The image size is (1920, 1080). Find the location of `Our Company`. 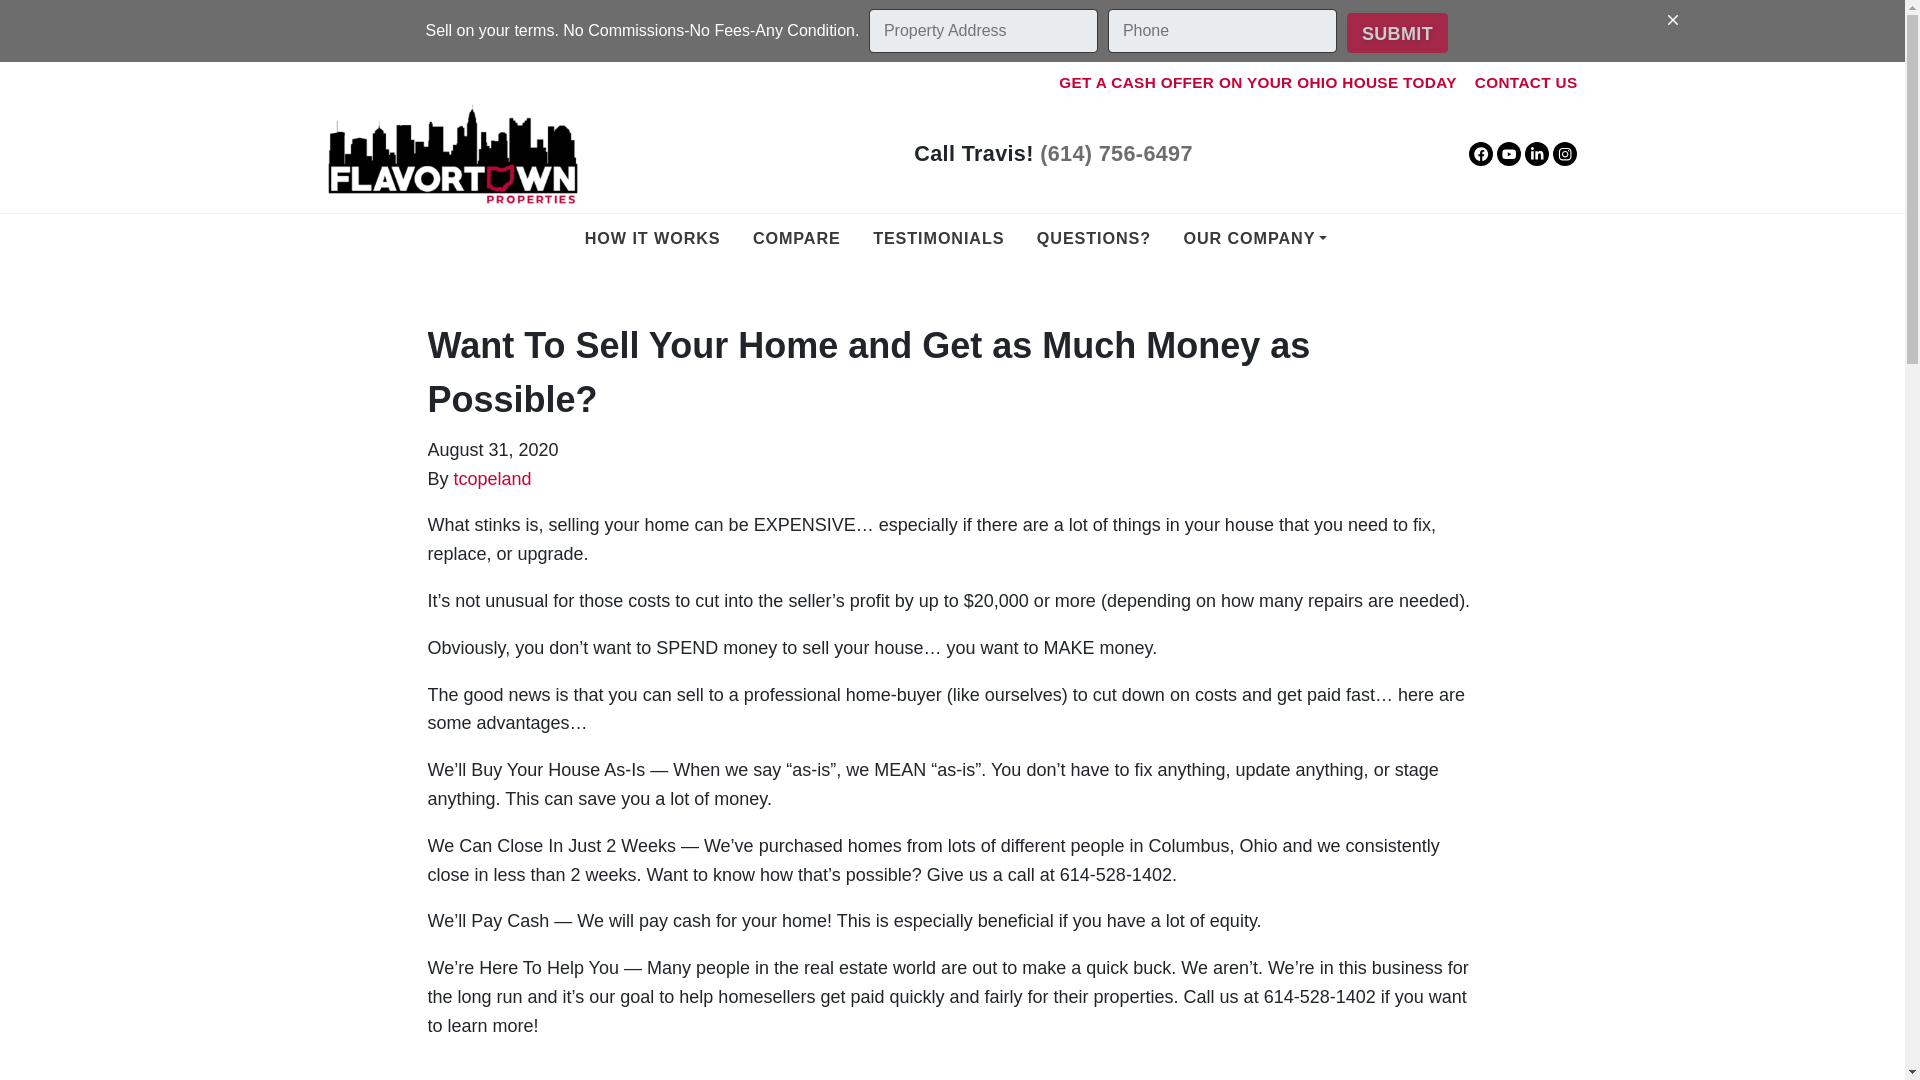

Our Company is located at coordinates (1254, 238).